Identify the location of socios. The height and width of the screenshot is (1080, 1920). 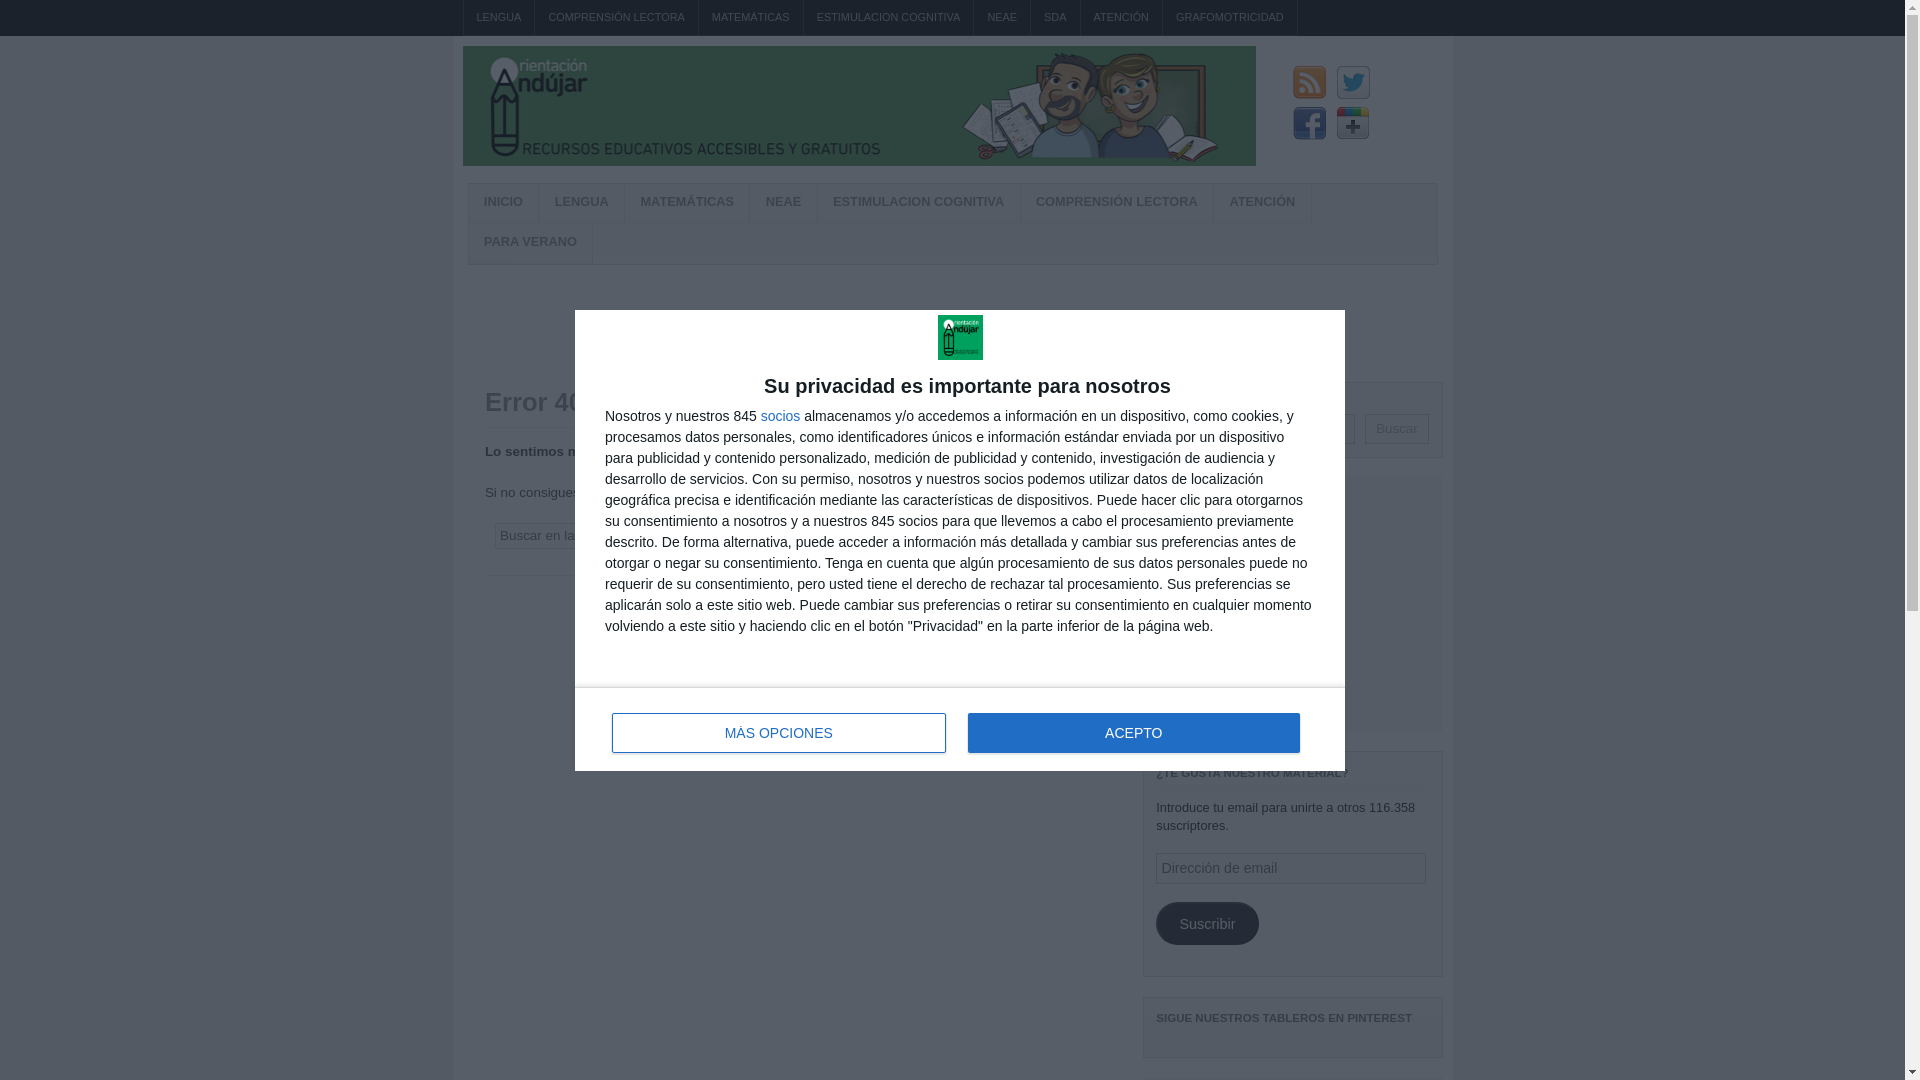
(780, 415).